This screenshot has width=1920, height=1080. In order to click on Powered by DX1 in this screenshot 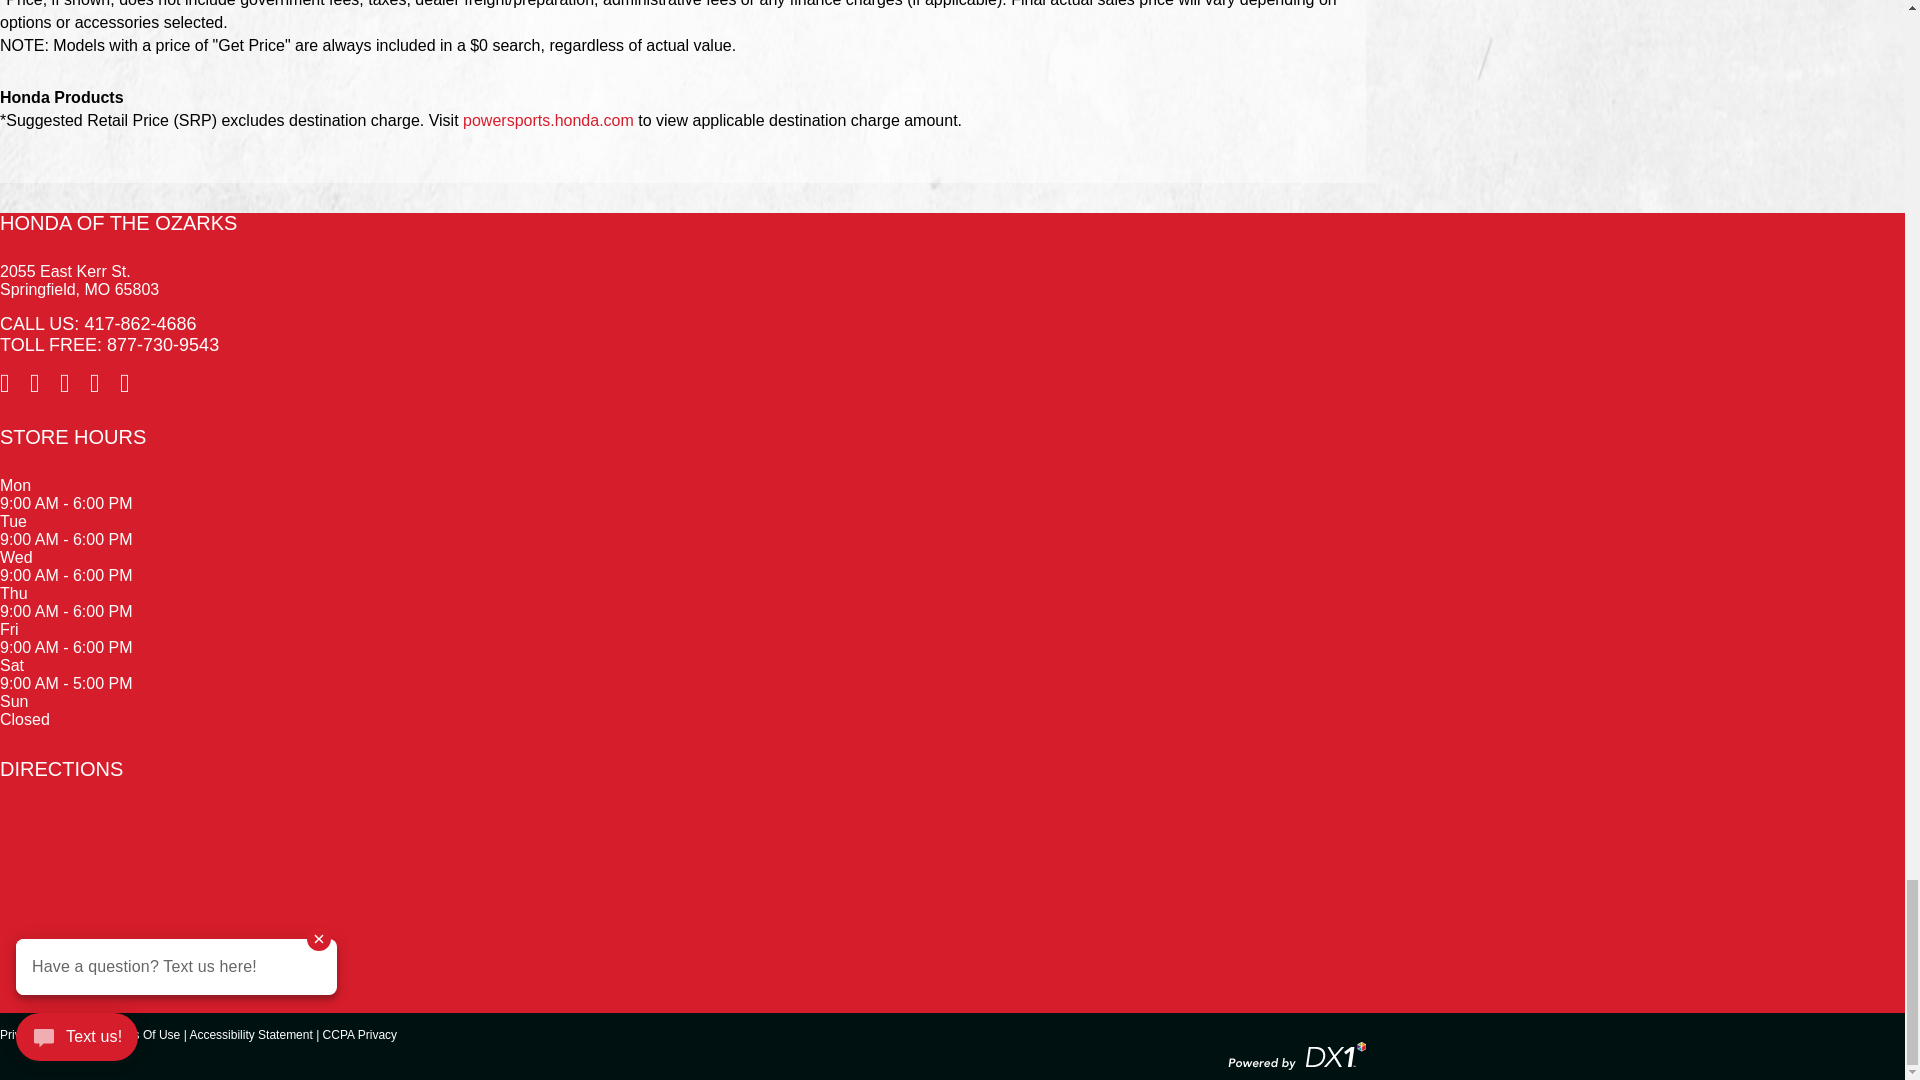, I will do `click(1296, 1054)`.